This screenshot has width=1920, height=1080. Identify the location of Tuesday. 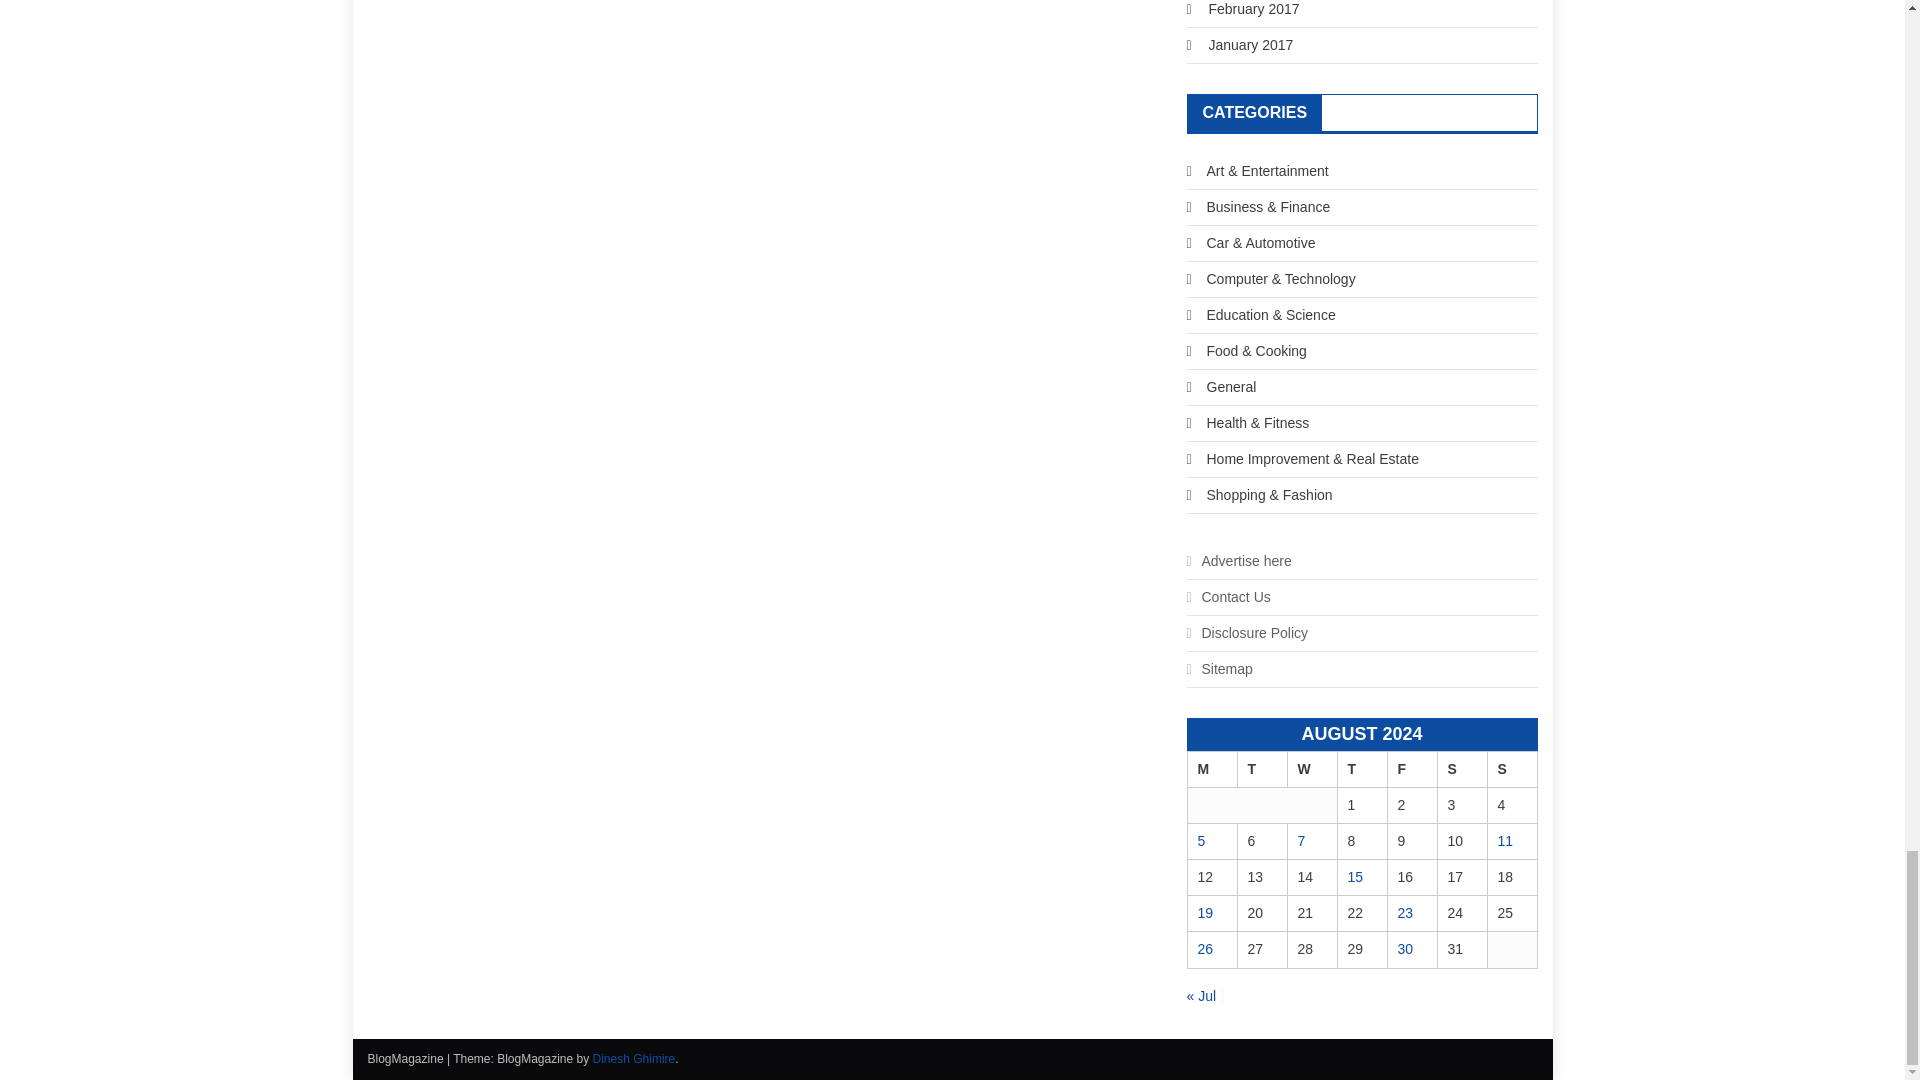
(1261, 768).